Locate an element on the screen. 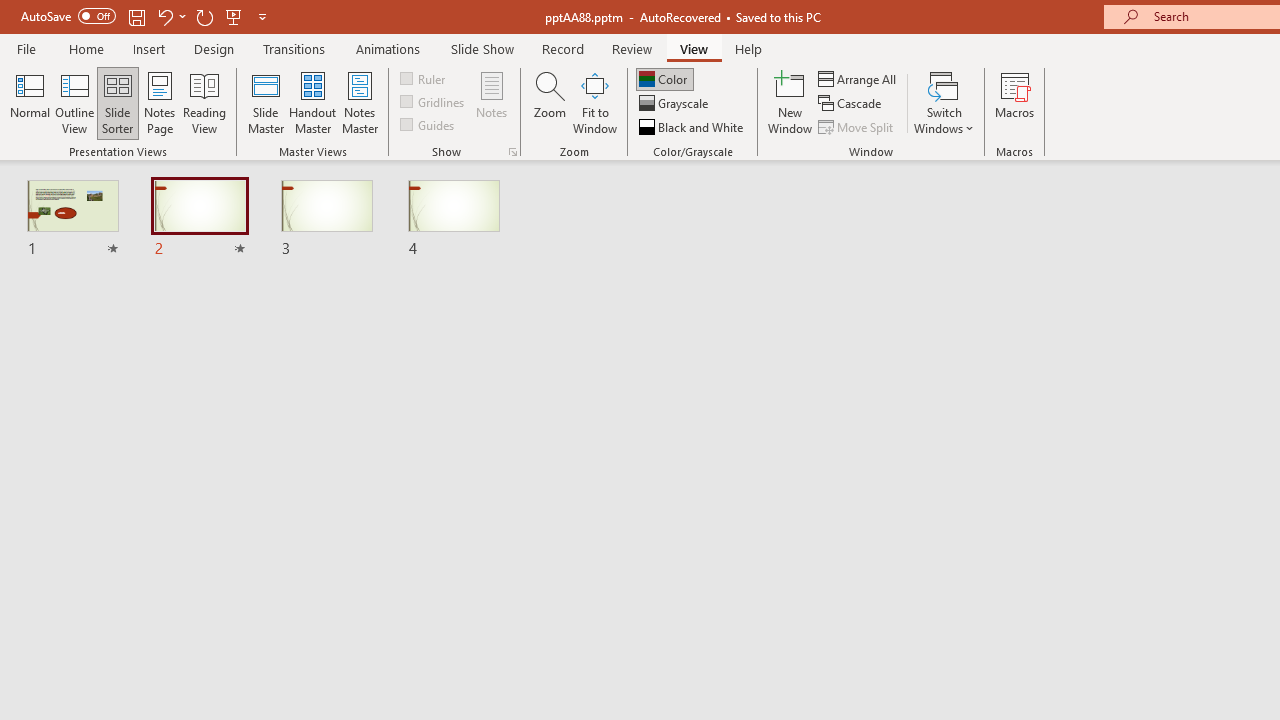  Move Split is located at coordinates (857, 126).